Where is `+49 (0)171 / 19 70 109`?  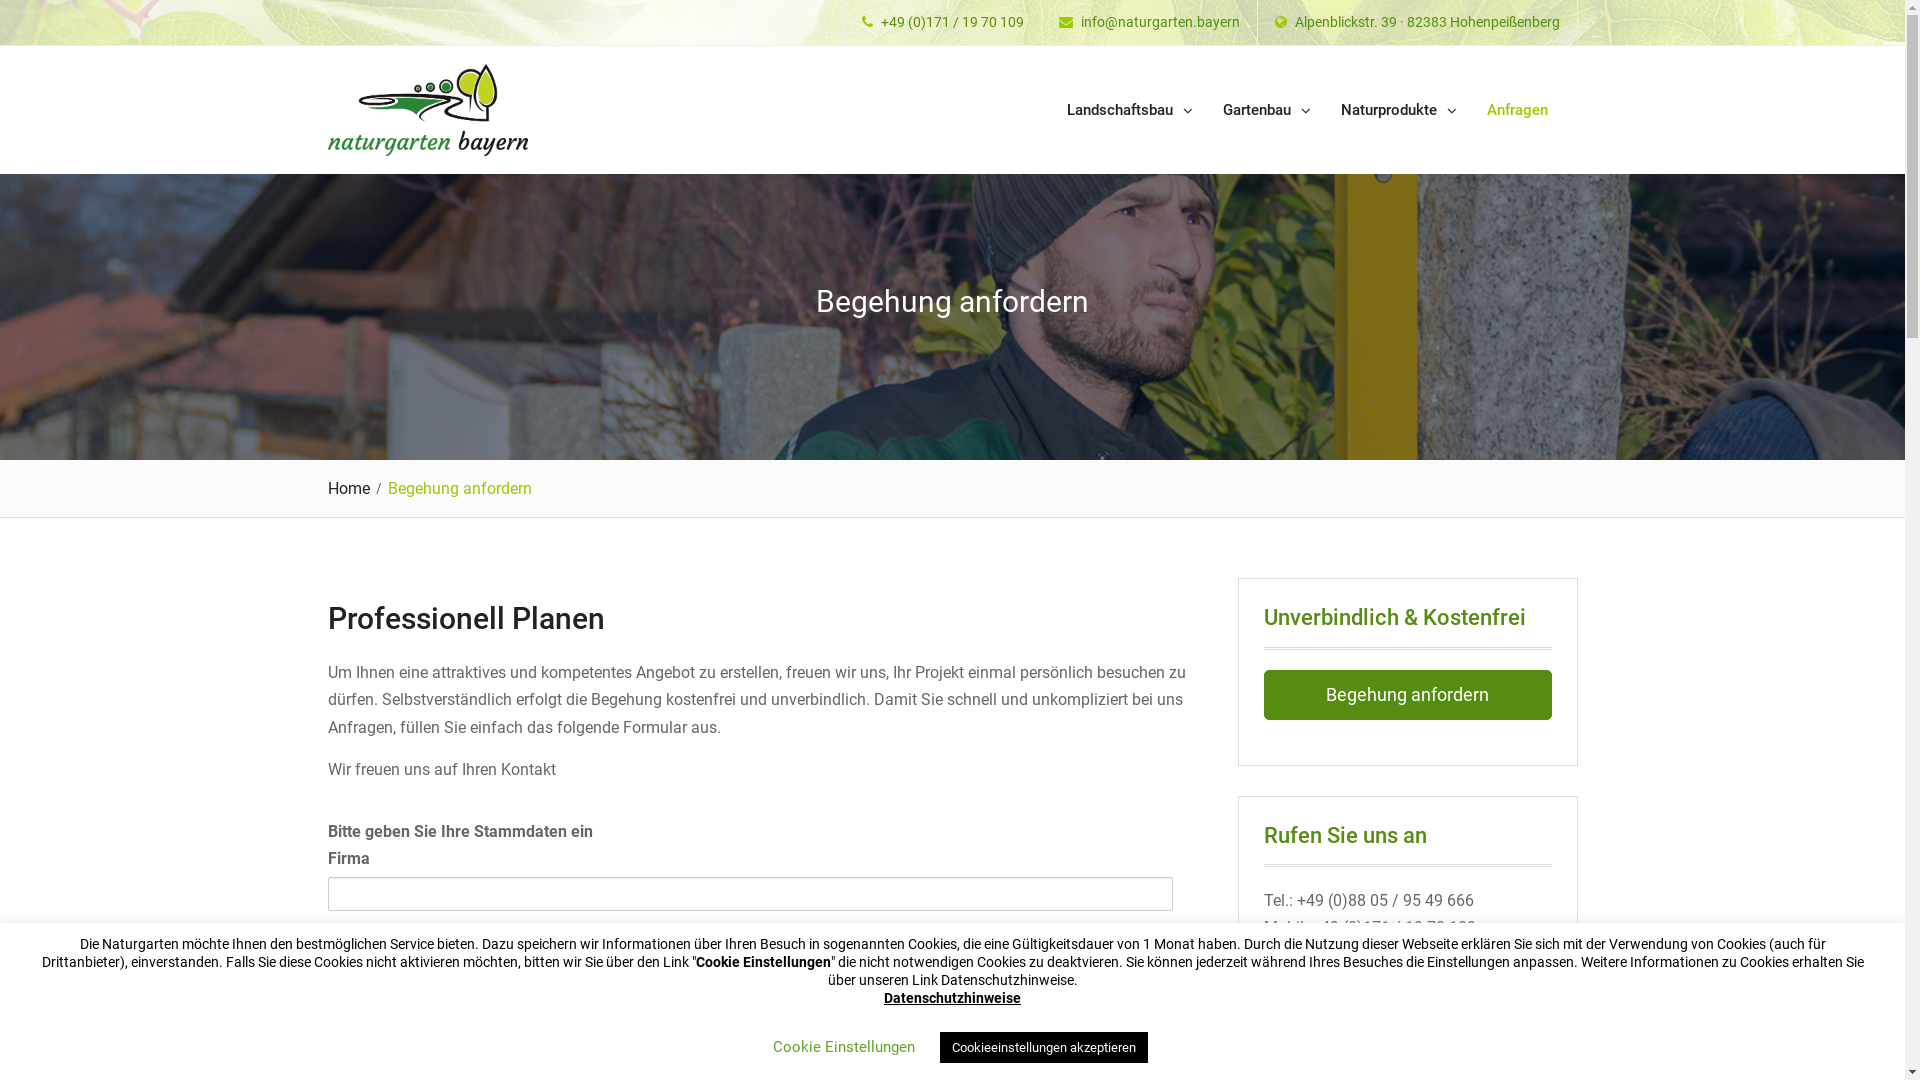
+49 (0)171 / 19 70 109 is located at coordinates (952, 22).